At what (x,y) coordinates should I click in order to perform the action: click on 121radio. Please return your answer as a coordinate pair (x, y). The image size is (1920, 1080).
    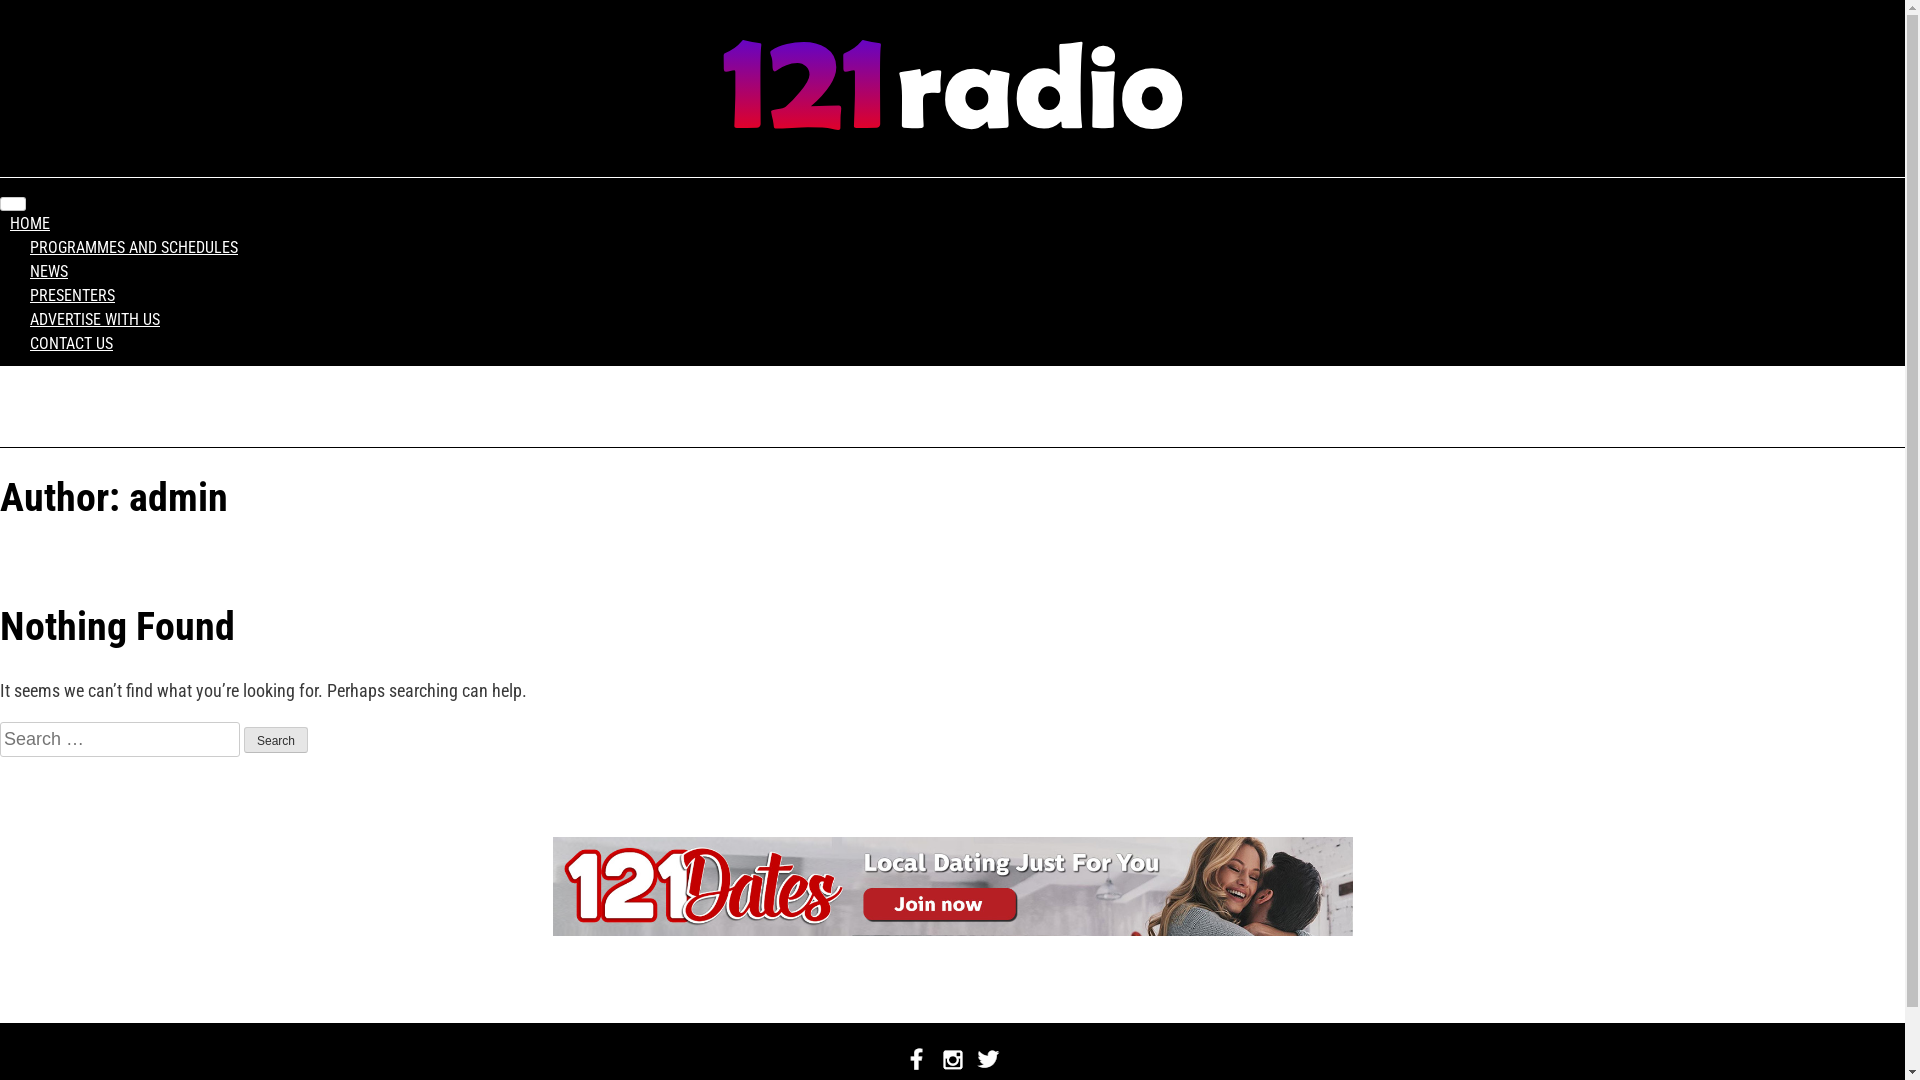
    Looking at the image, I should click on (953, 124).